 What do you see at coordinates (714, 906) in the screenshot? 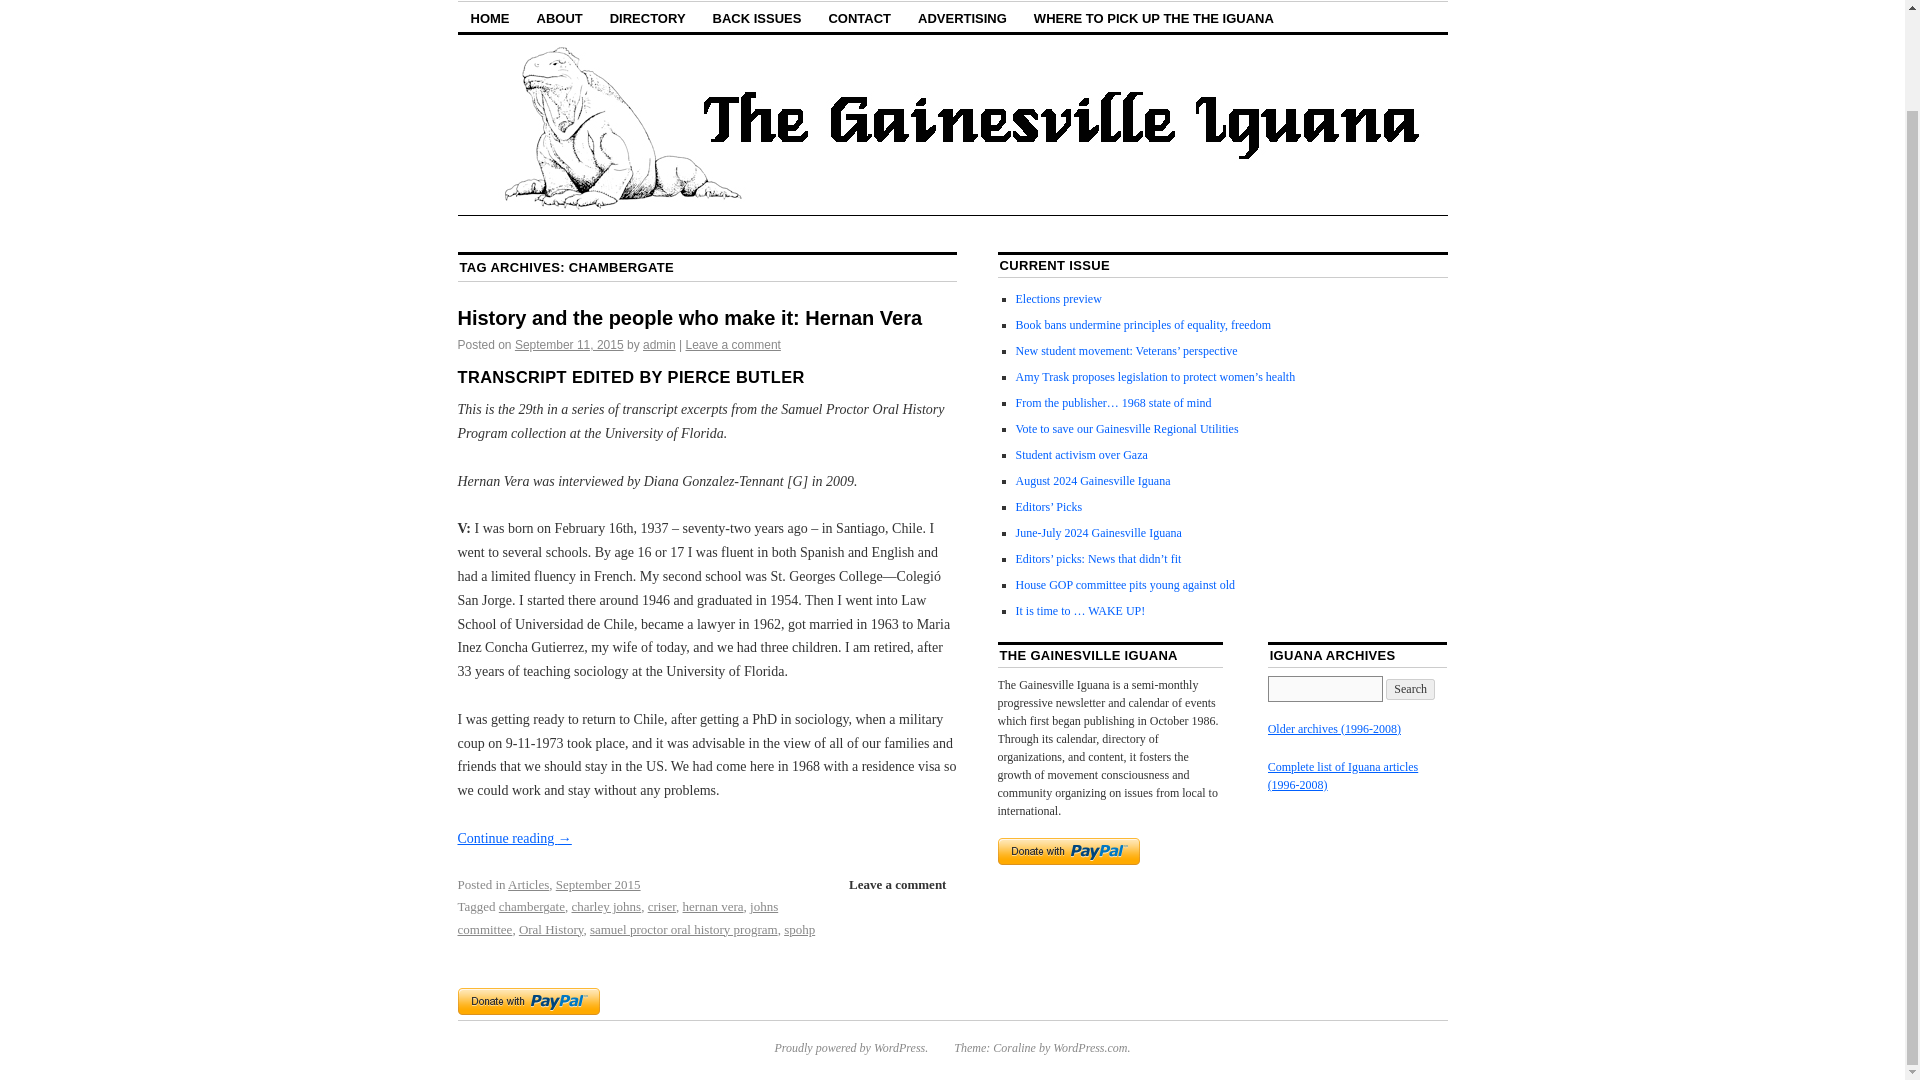
I see `hernan vera` at bounding box center [714, 906].